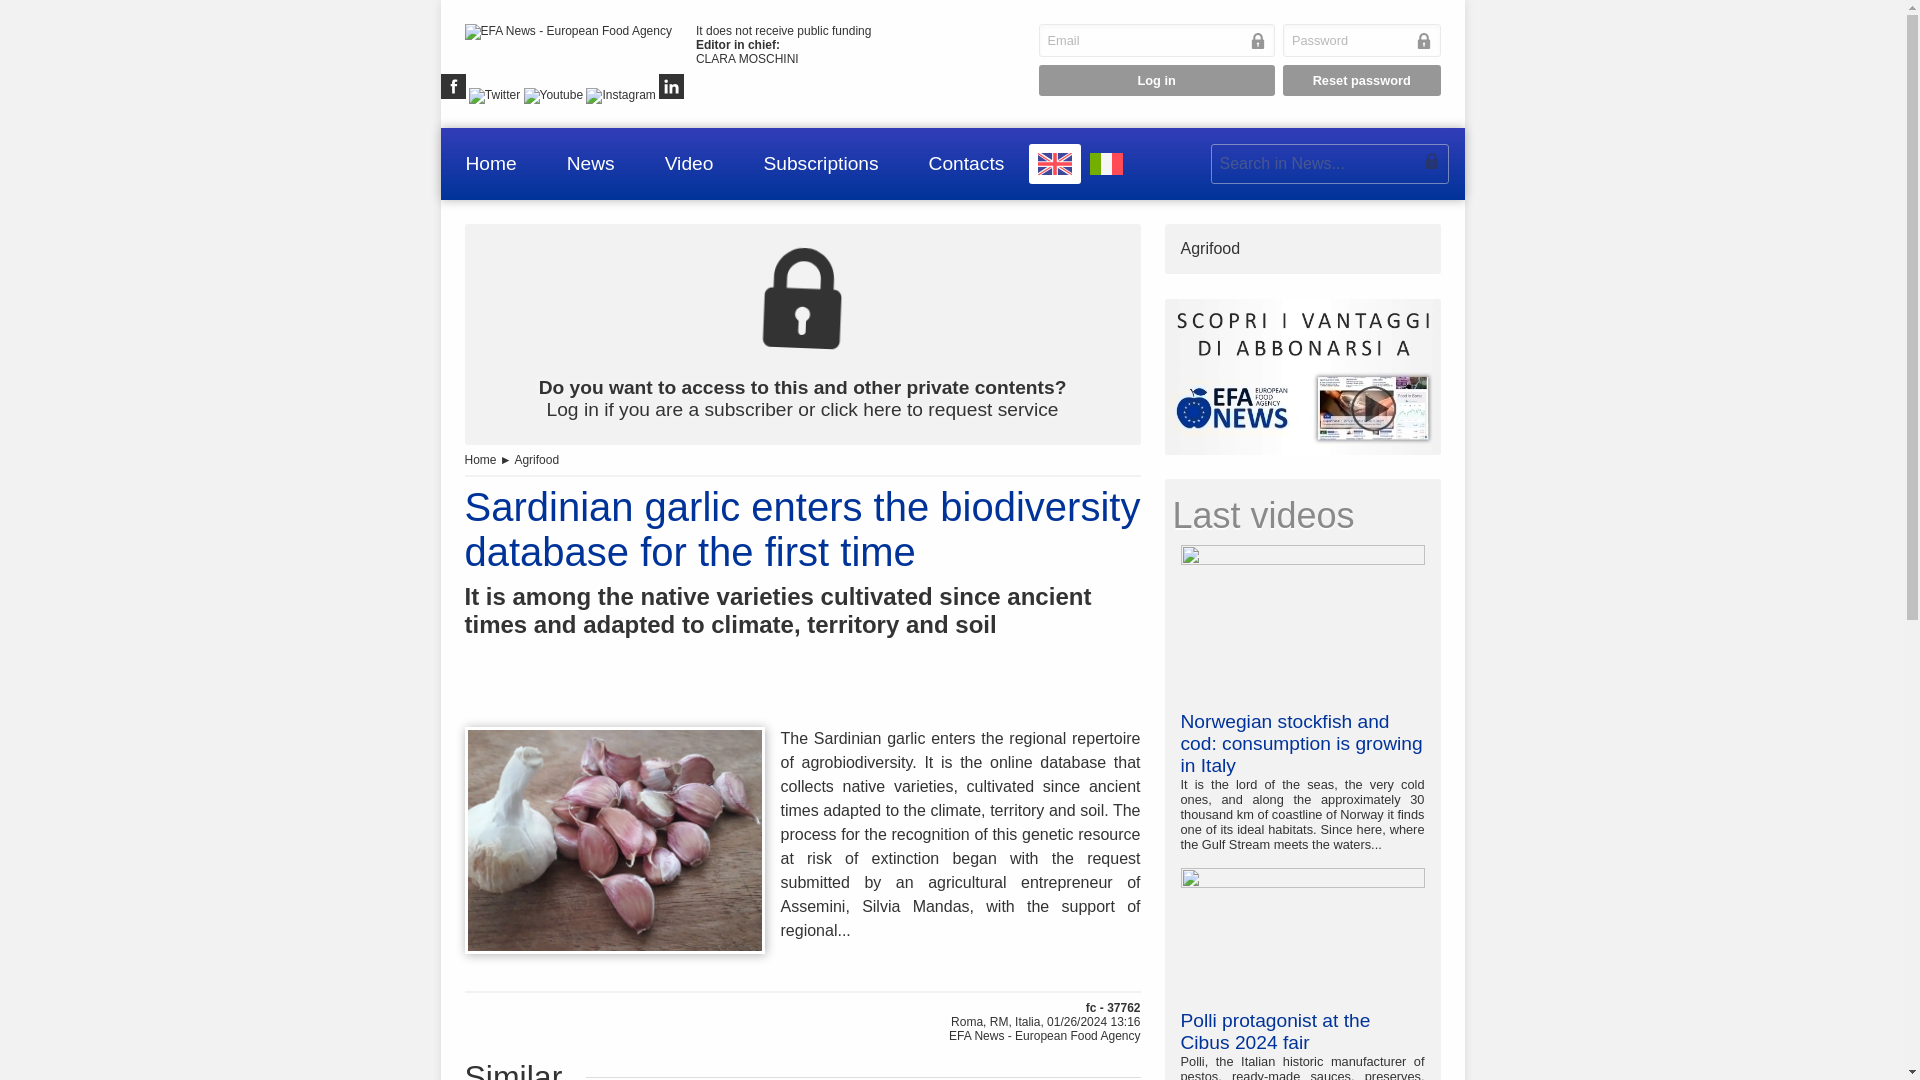 Image resolution: width=1920 pixels, height=1080 pixels. What do you see at coordinates (820, 163) in the screenshot?
I see `Subscriptions` at bounding box center [820, 163].